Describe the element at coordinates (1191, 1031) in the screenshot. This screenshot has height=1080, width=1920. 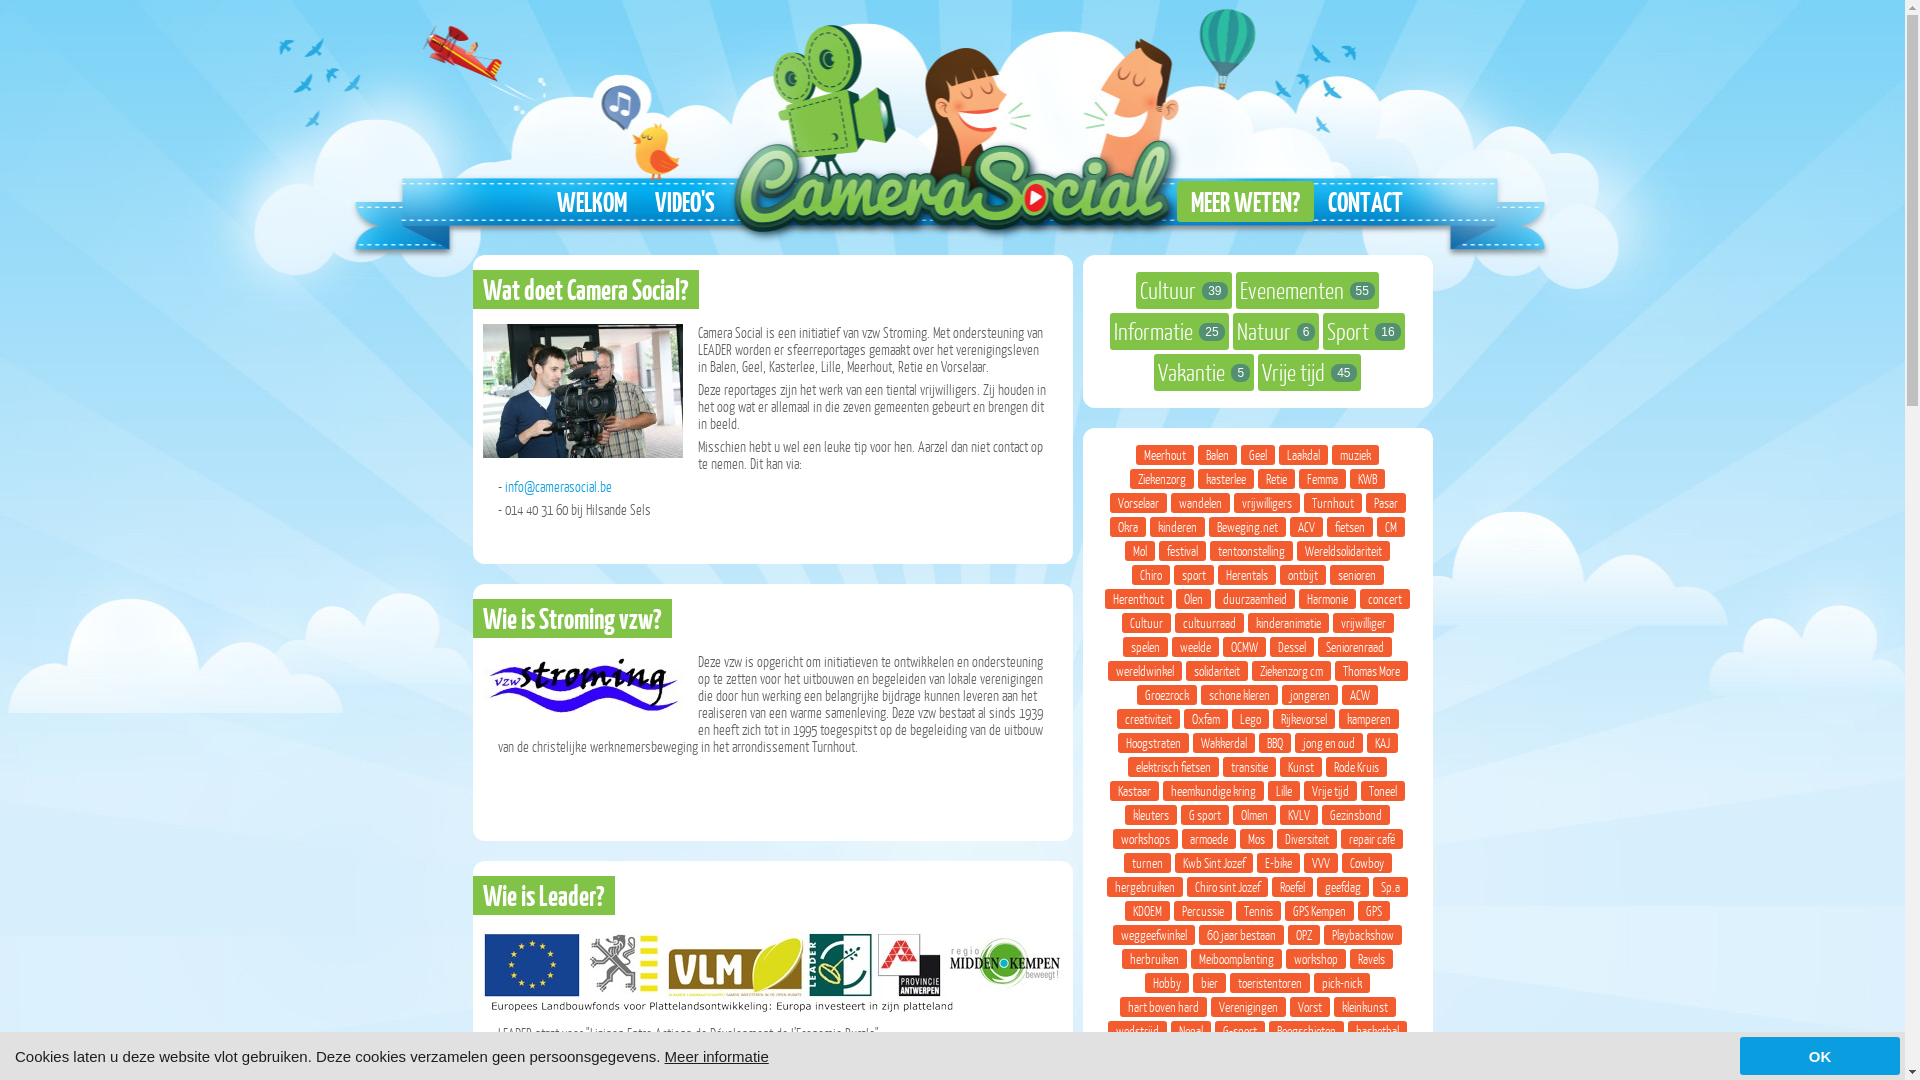
I see `Nepal` at that location.